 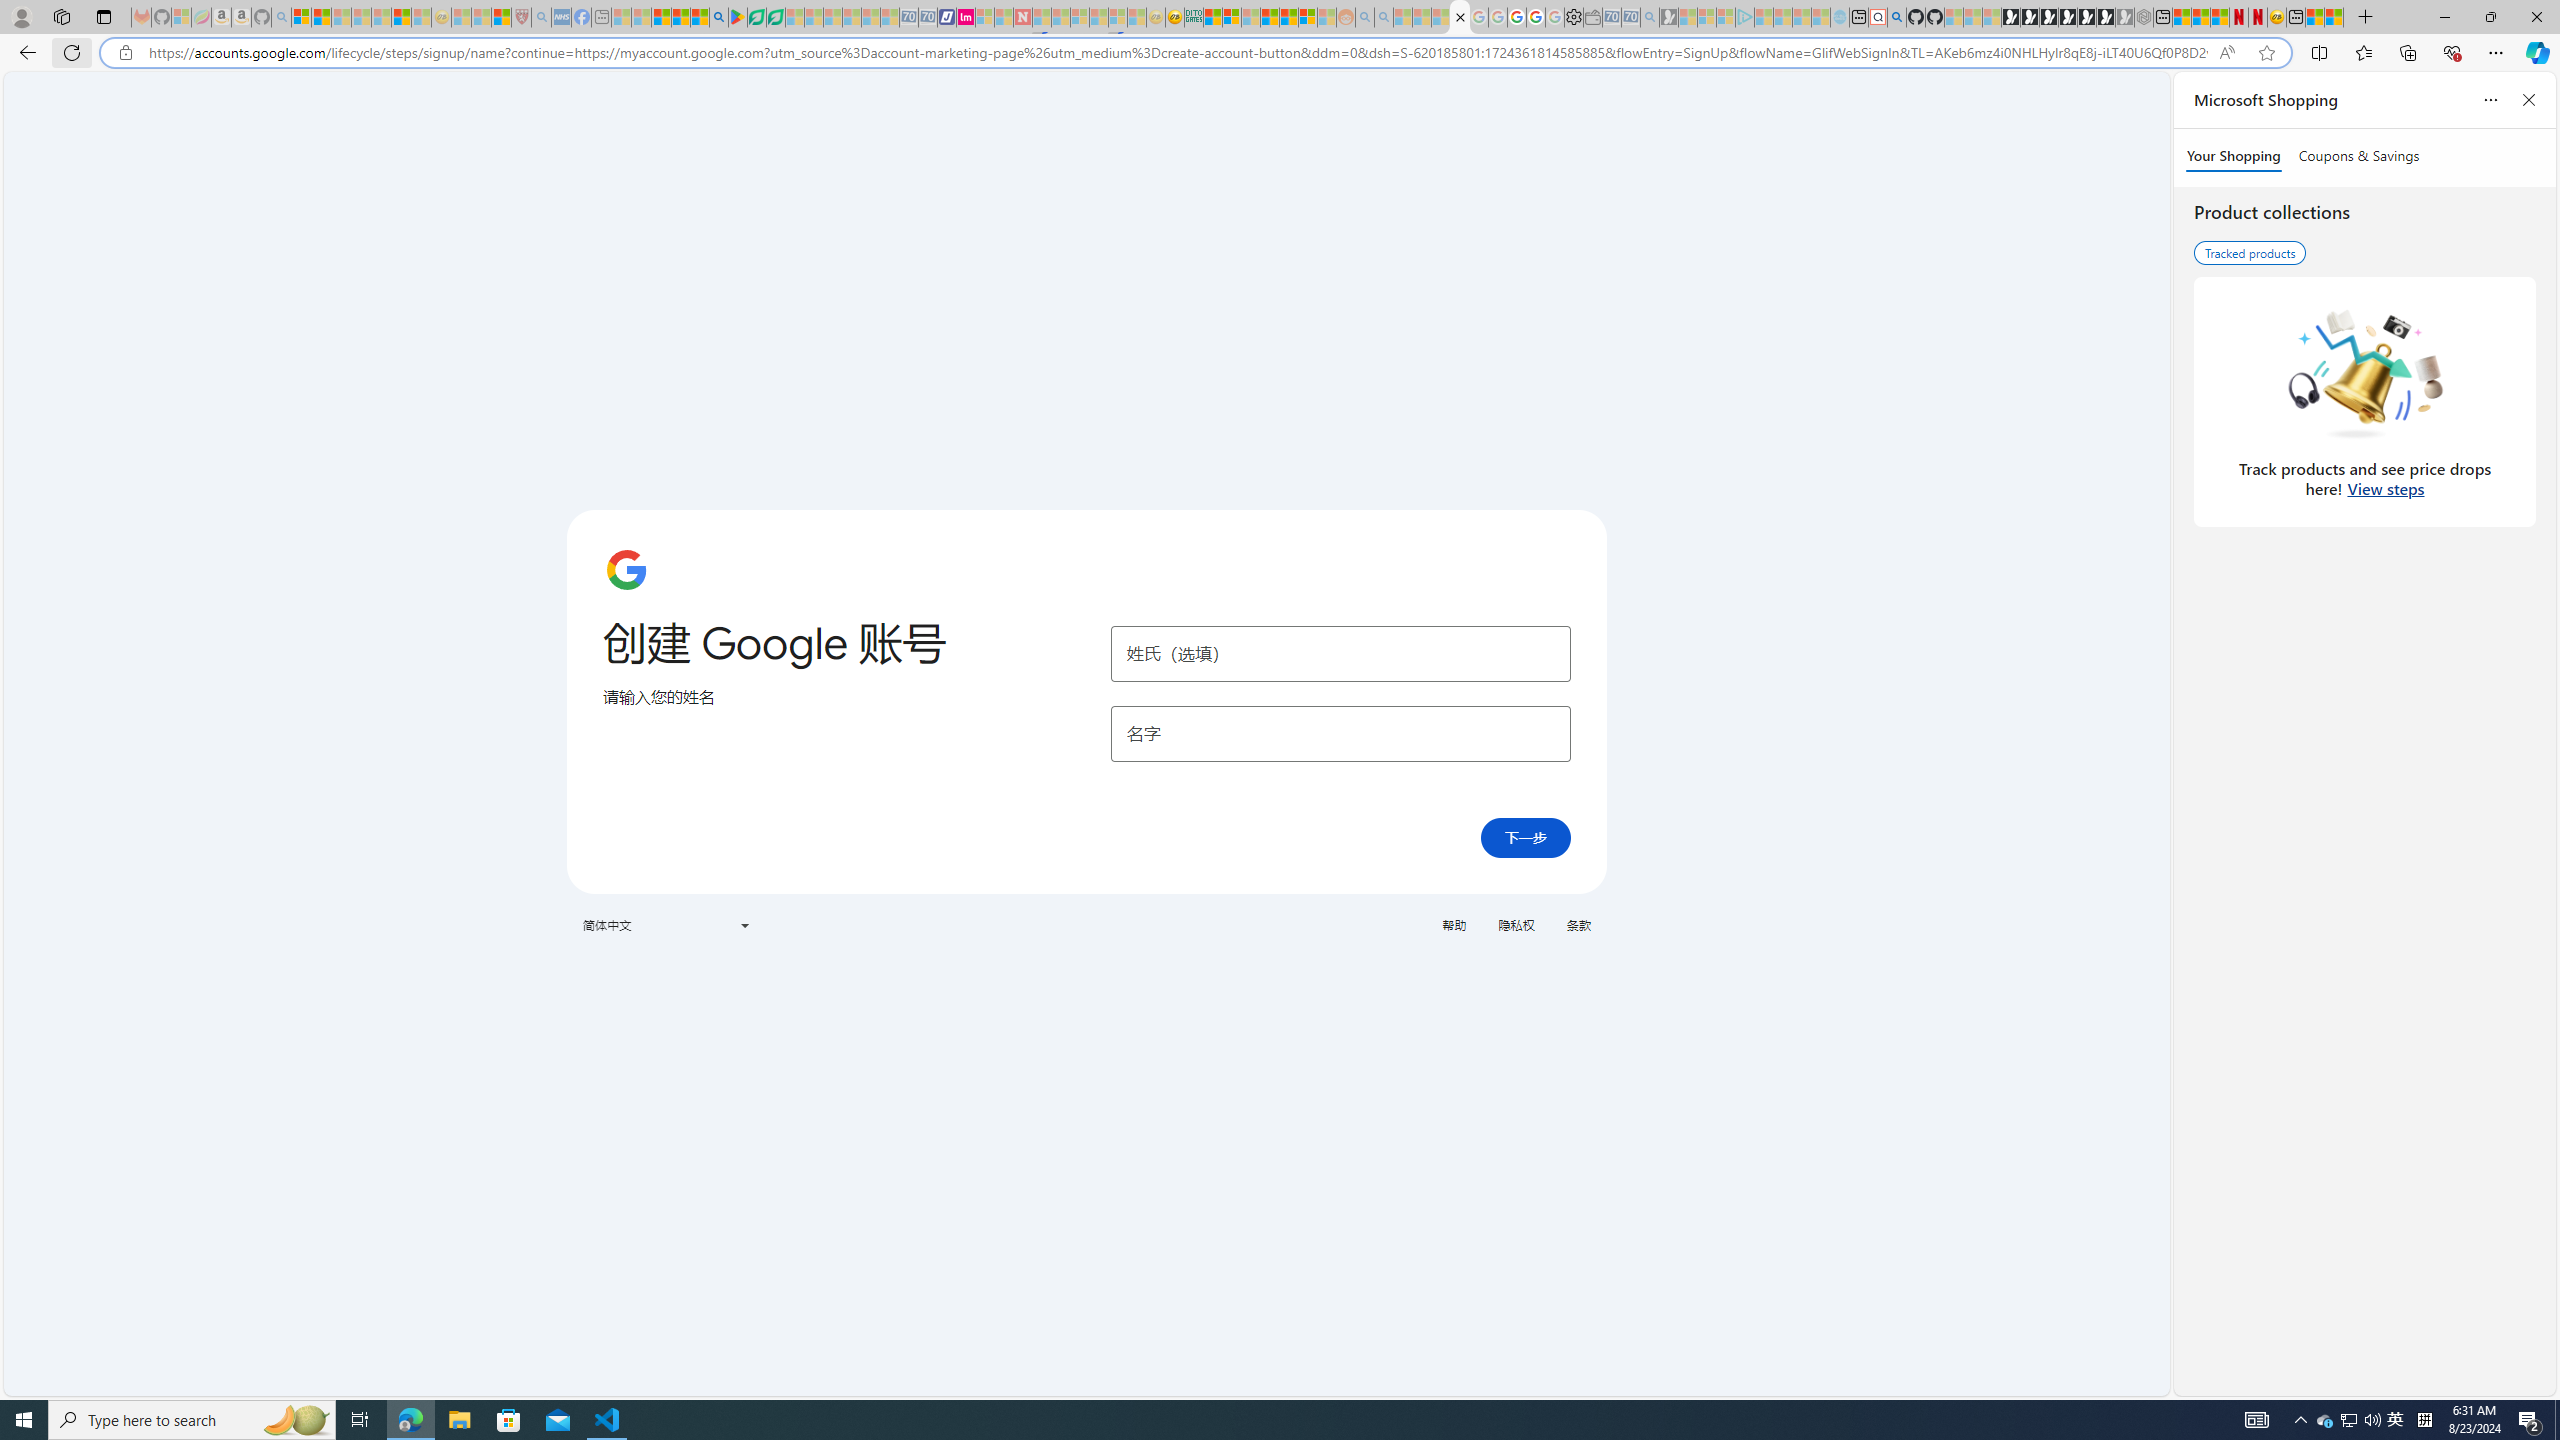 What do you see at coordinates (1669, 17) in the screenshot?
I see `Microsoft Start Gaming - Sleeping` at bounding box center [1669, 17].